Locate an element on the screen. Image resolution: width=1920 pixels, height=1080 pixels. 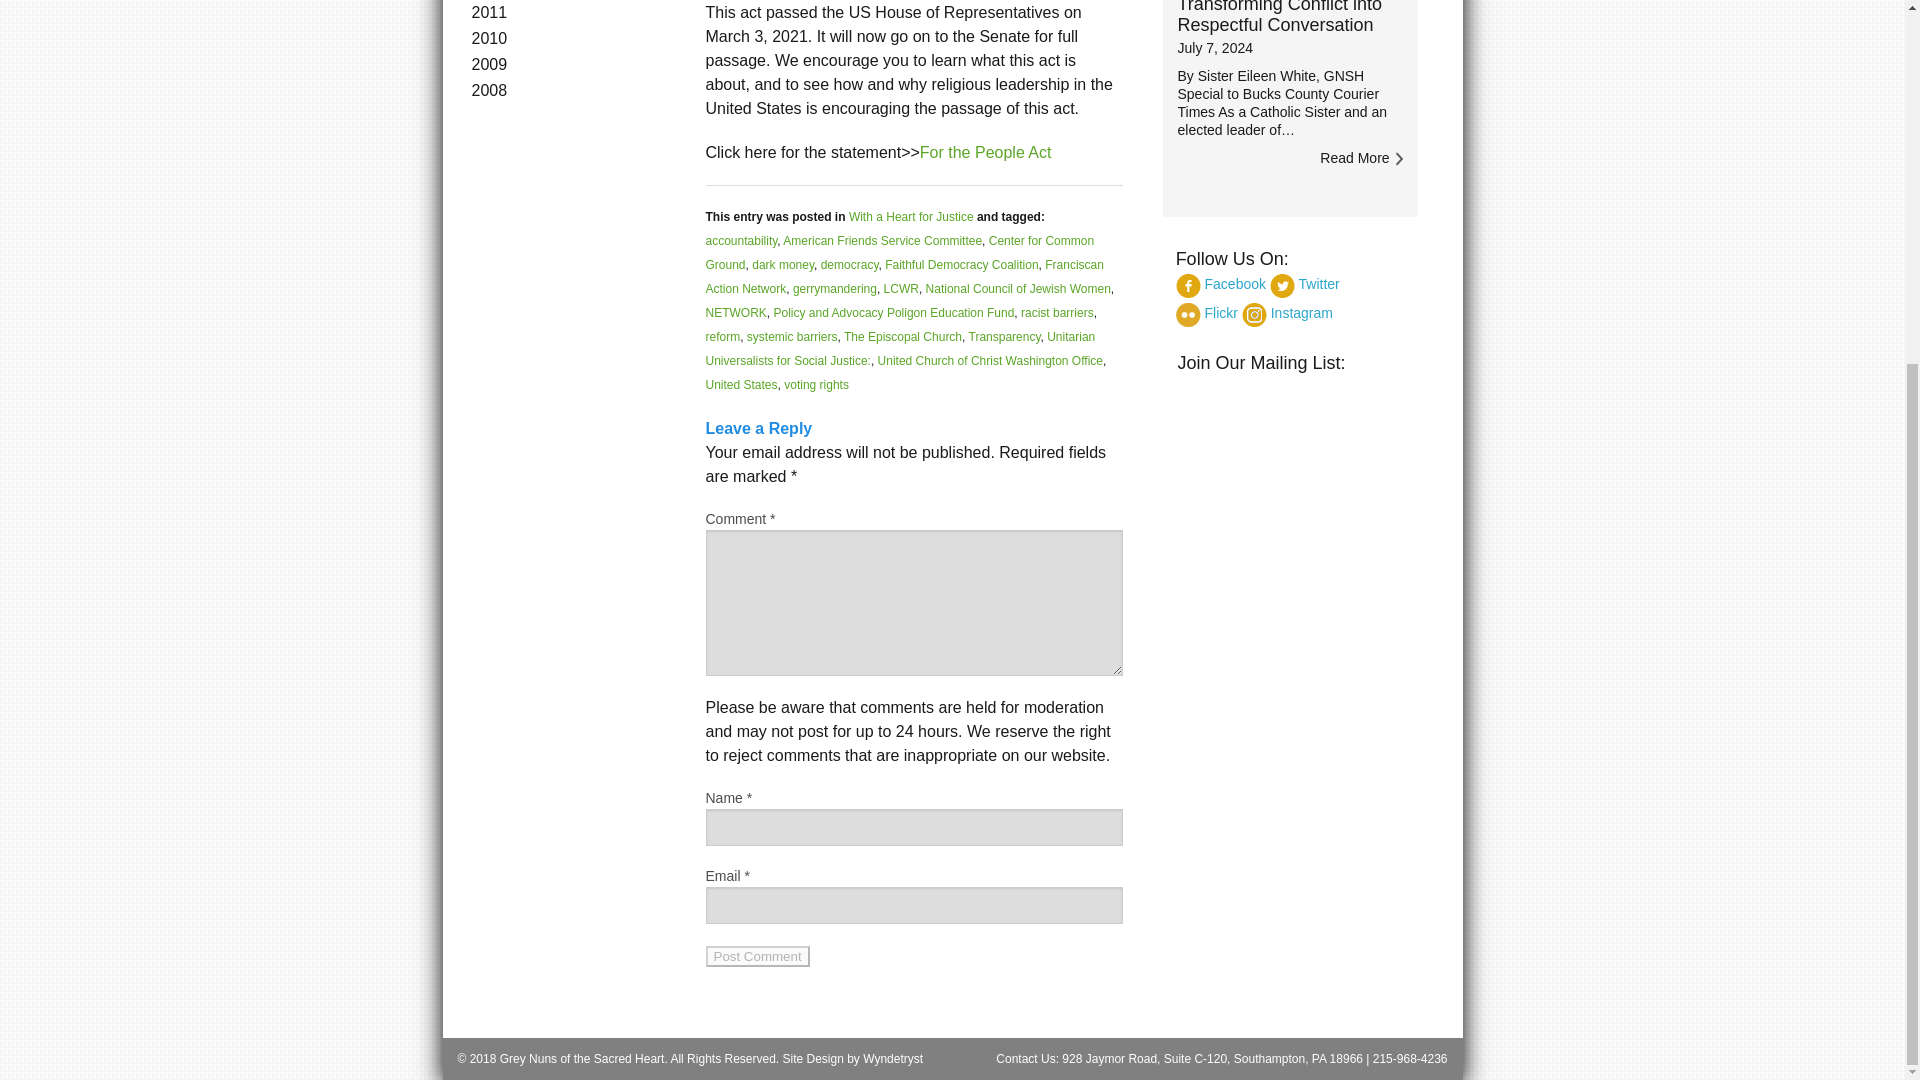
democracy is located at coordinates (850, 265).